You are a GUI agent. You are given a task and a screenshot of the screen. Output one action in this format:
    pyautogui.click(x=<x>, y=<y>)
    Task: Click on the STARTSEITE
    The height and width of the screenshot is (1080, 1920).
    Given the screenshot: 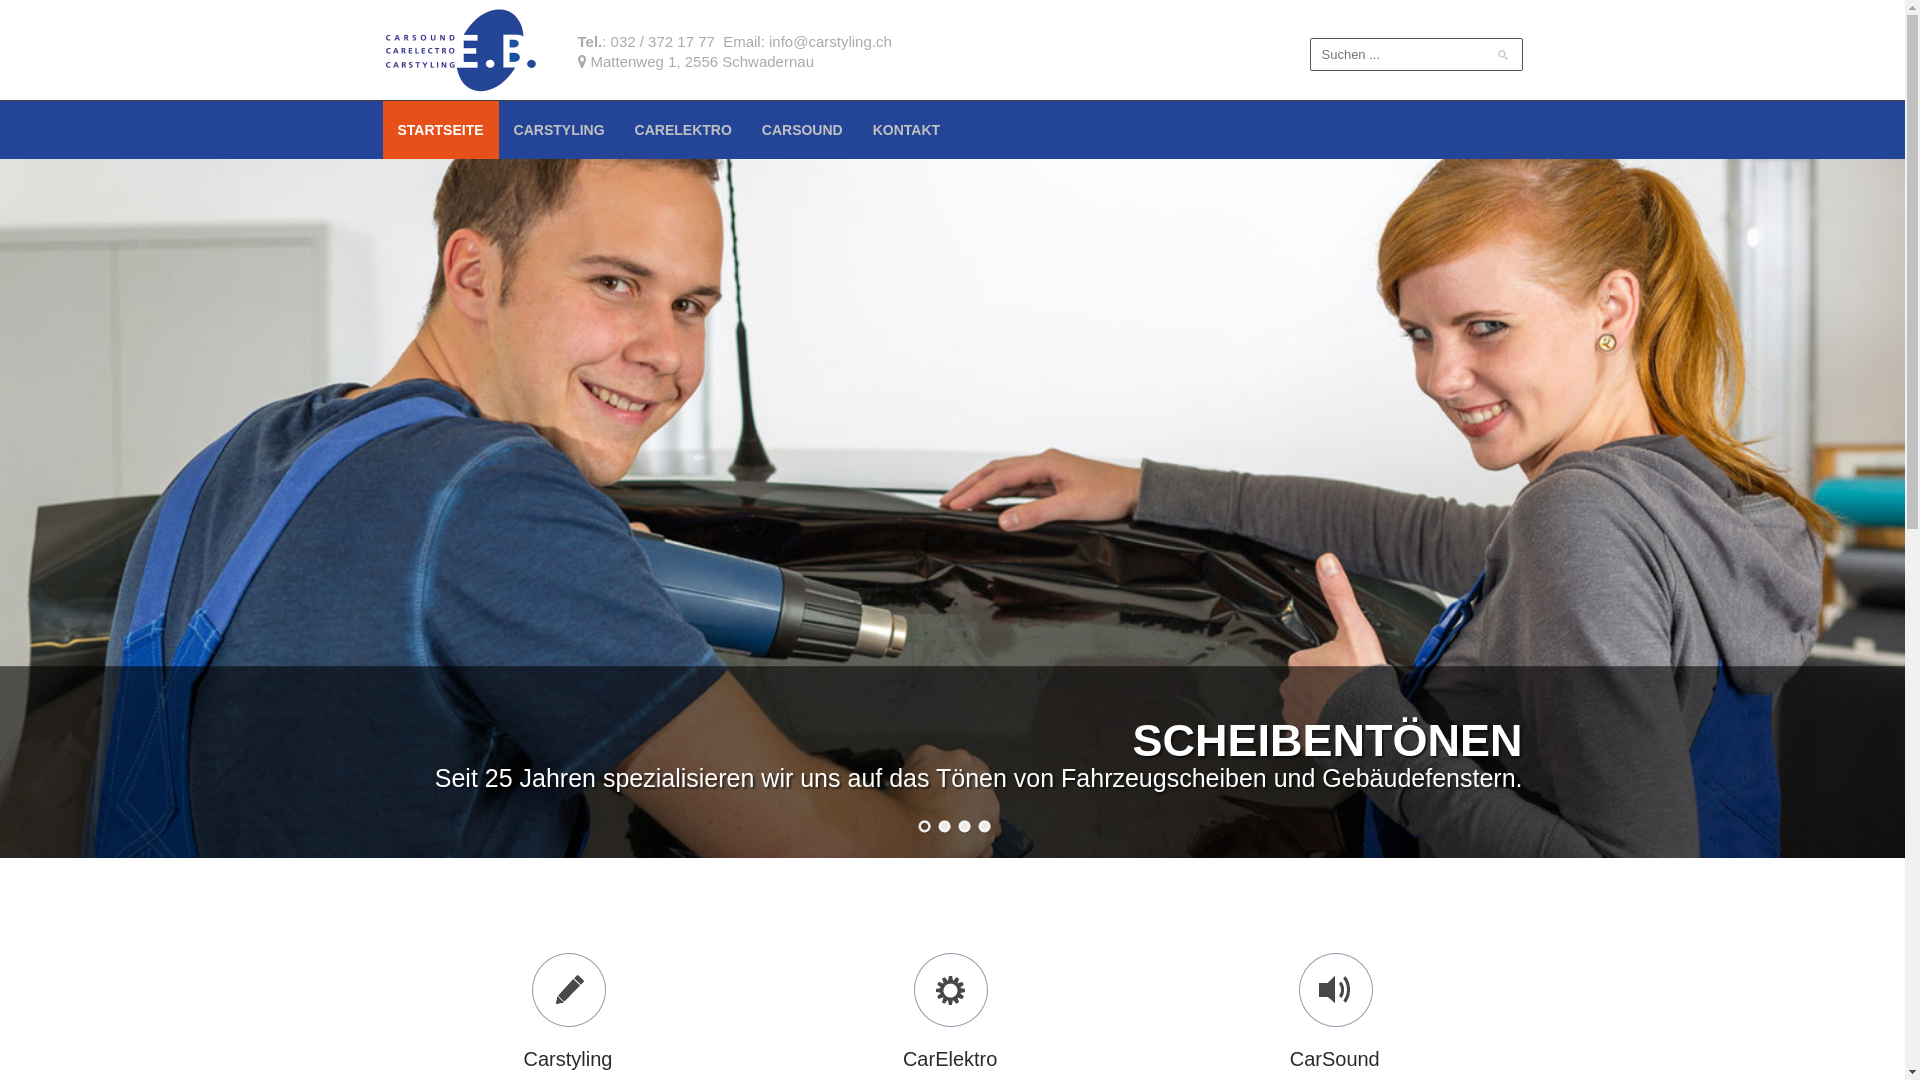 What is the action you would take?
    pyautogui.click(x=440, y=130)
    